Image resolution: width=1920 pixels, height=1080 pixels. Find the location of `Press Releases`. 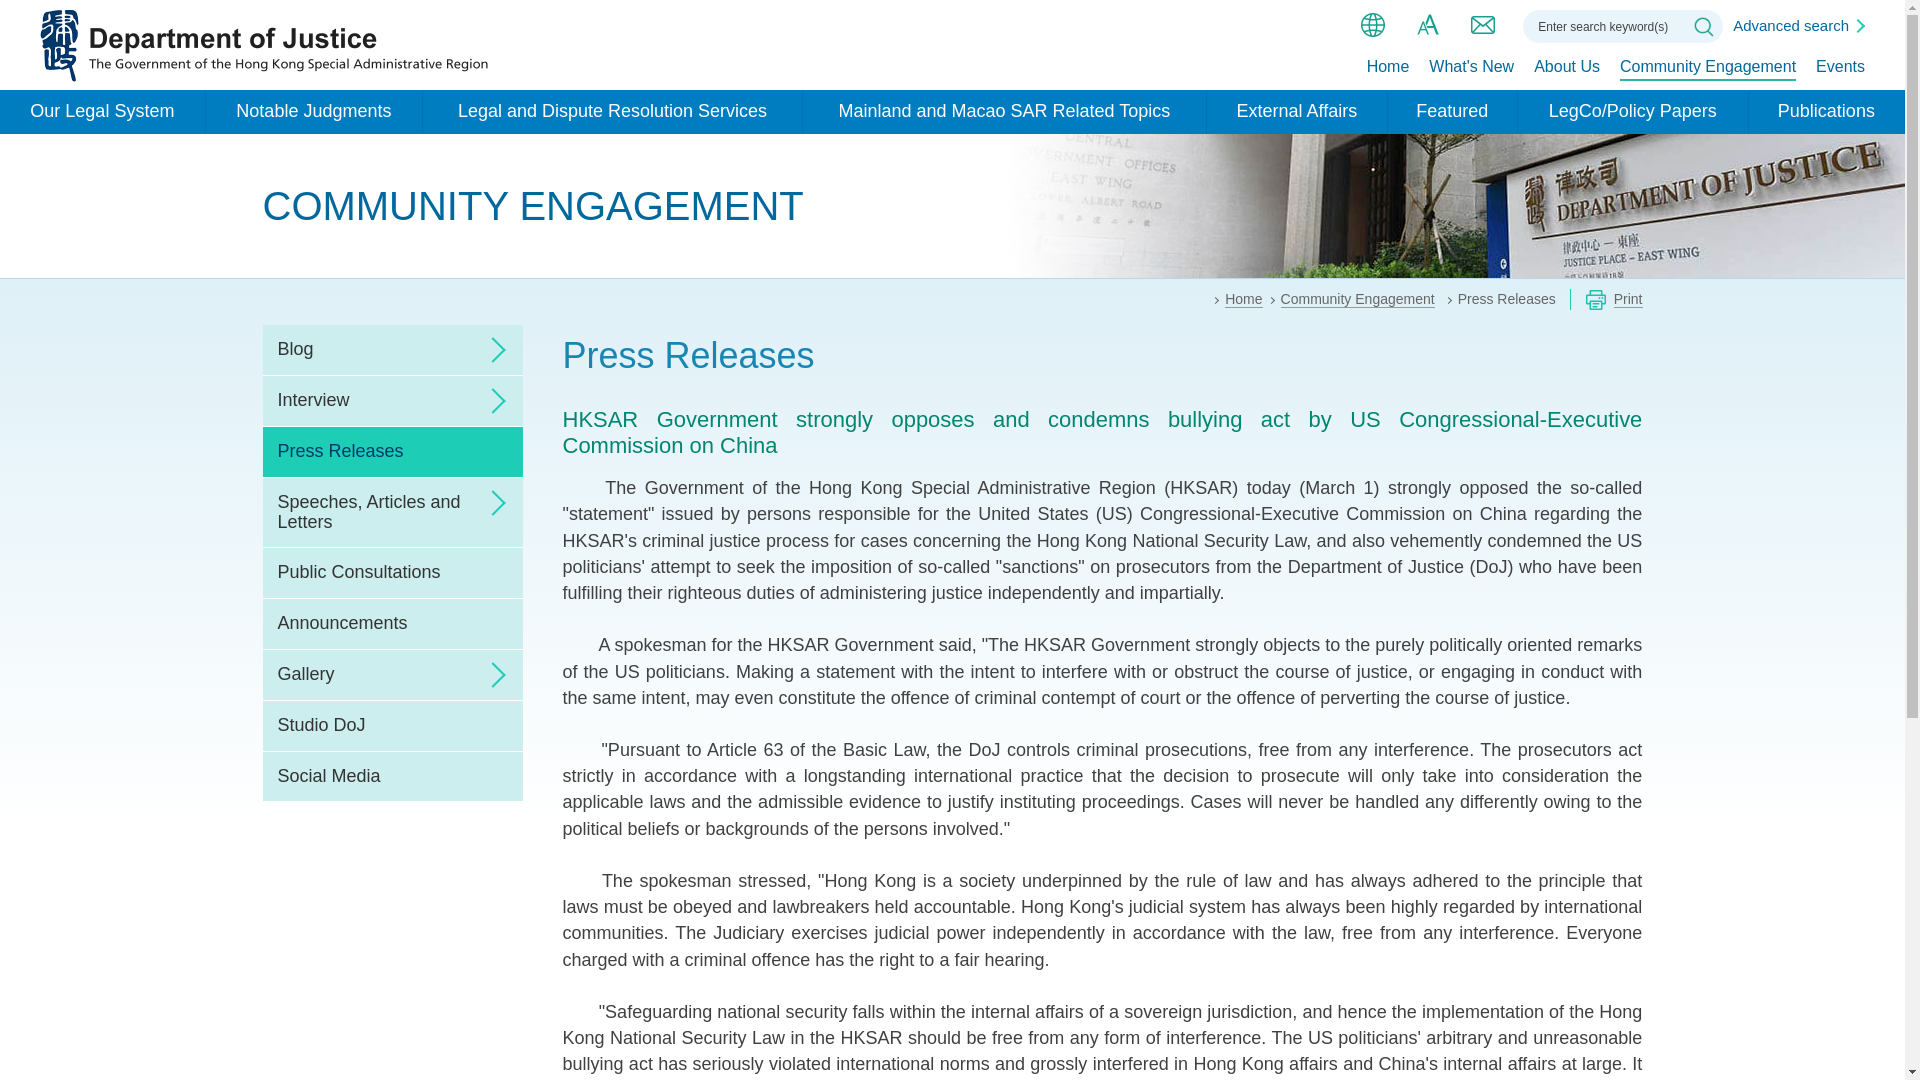

Press Releases is located at coordinates (392, 452).